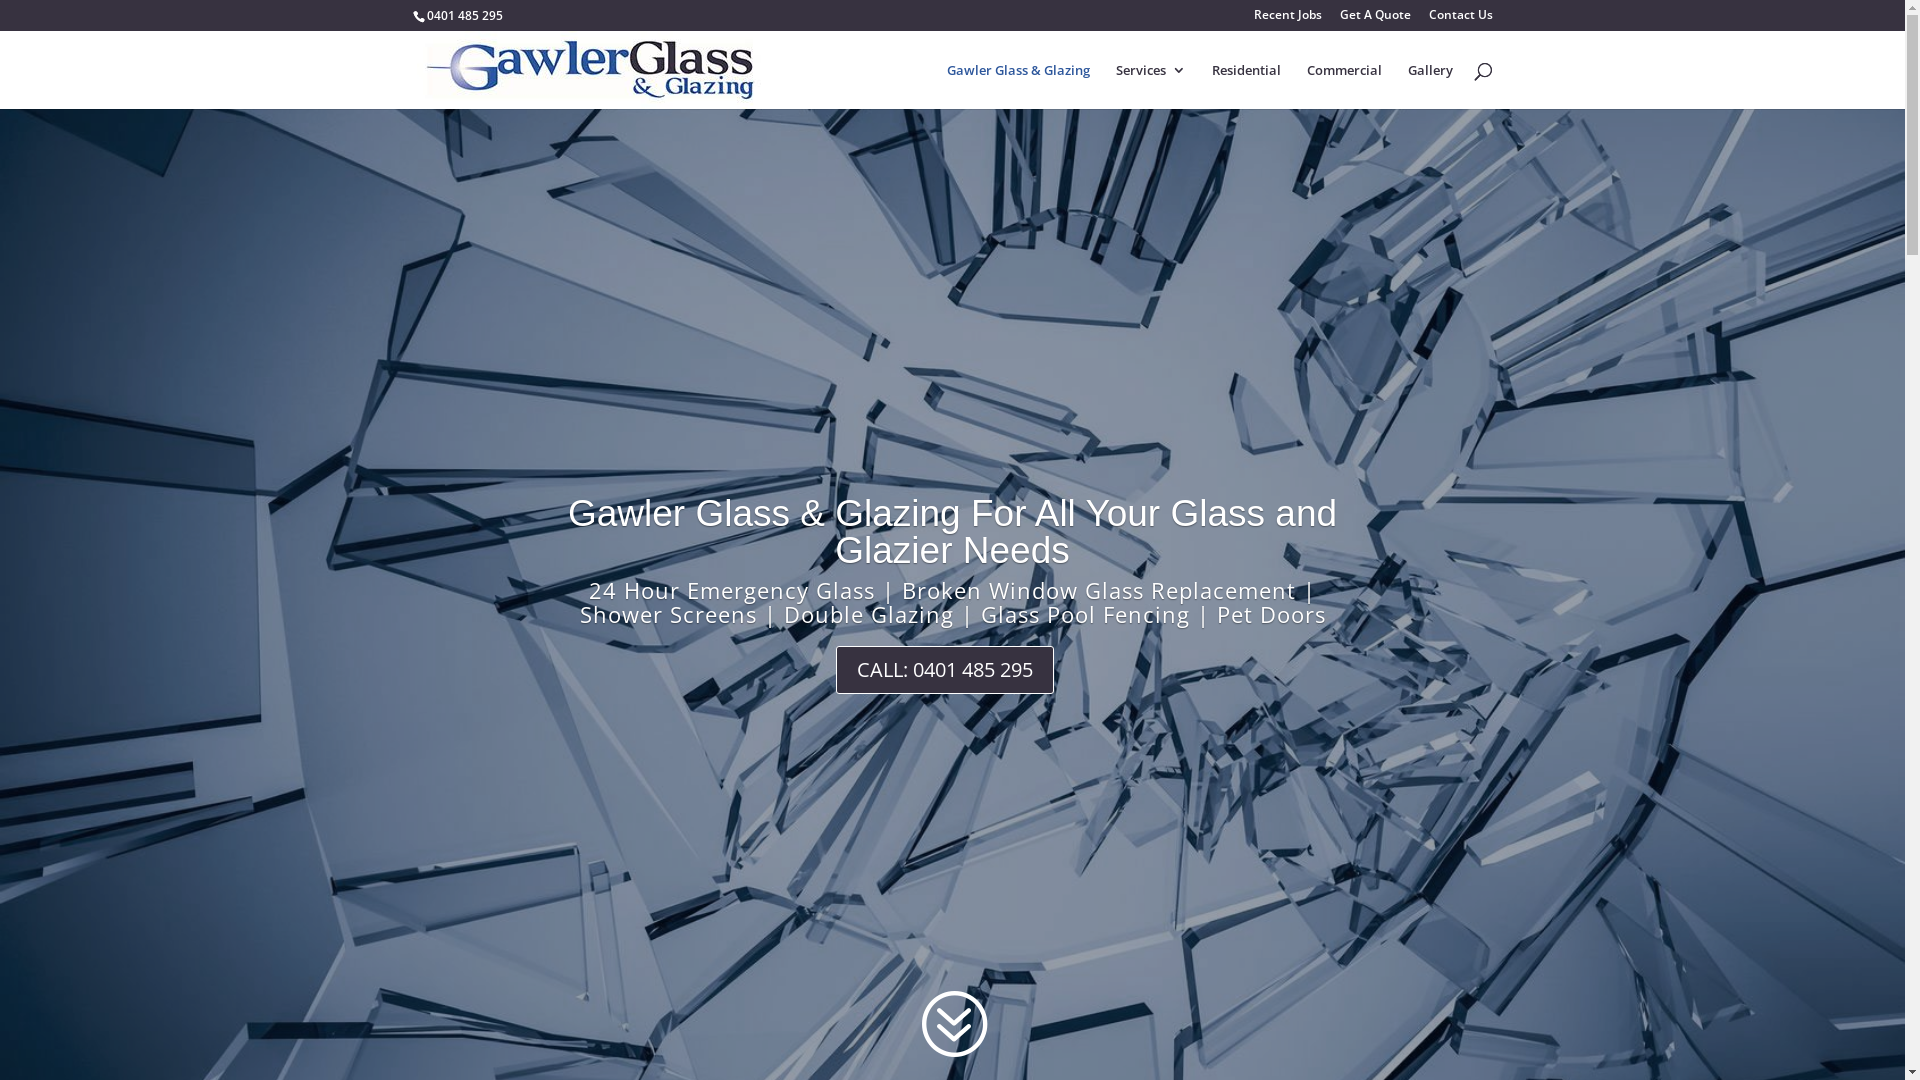  I want to click on Commercial, so click(1344, 86).